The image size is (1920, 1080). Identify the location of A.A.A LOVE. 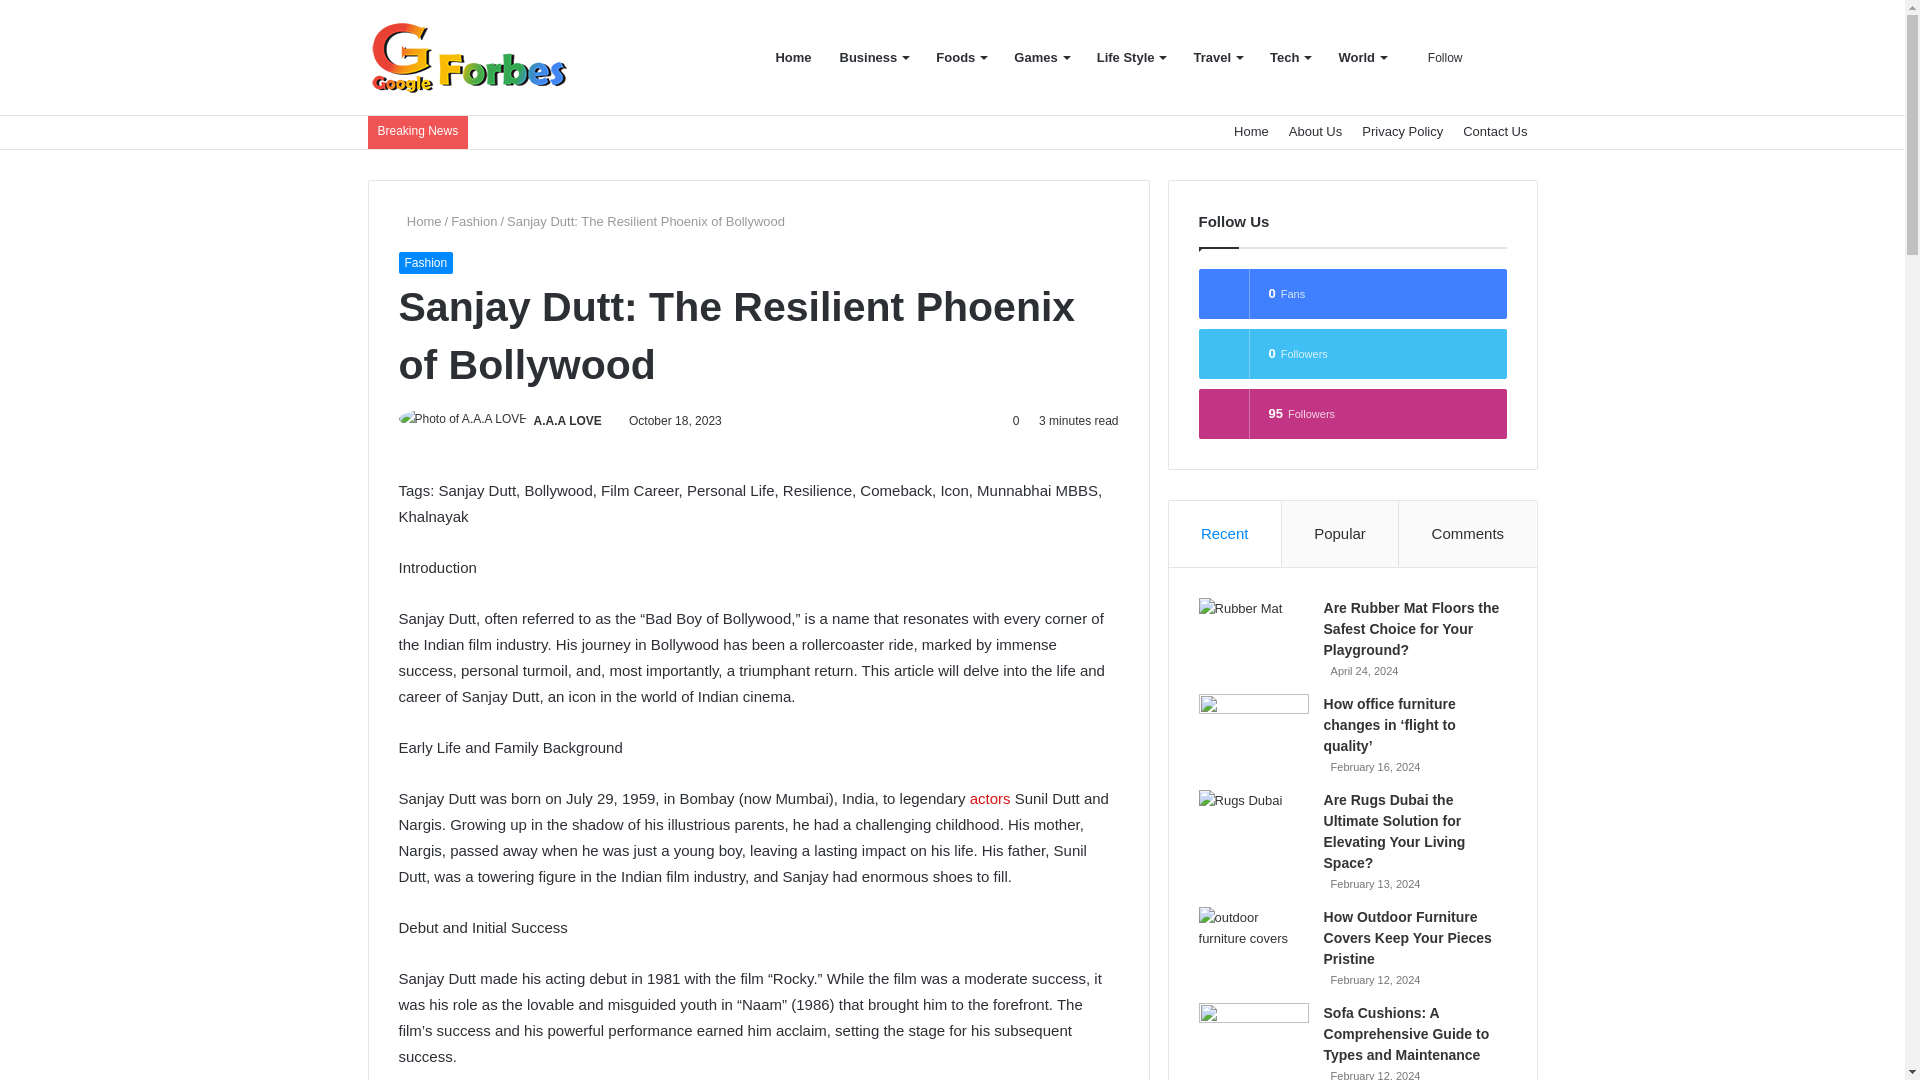
(568, 420).